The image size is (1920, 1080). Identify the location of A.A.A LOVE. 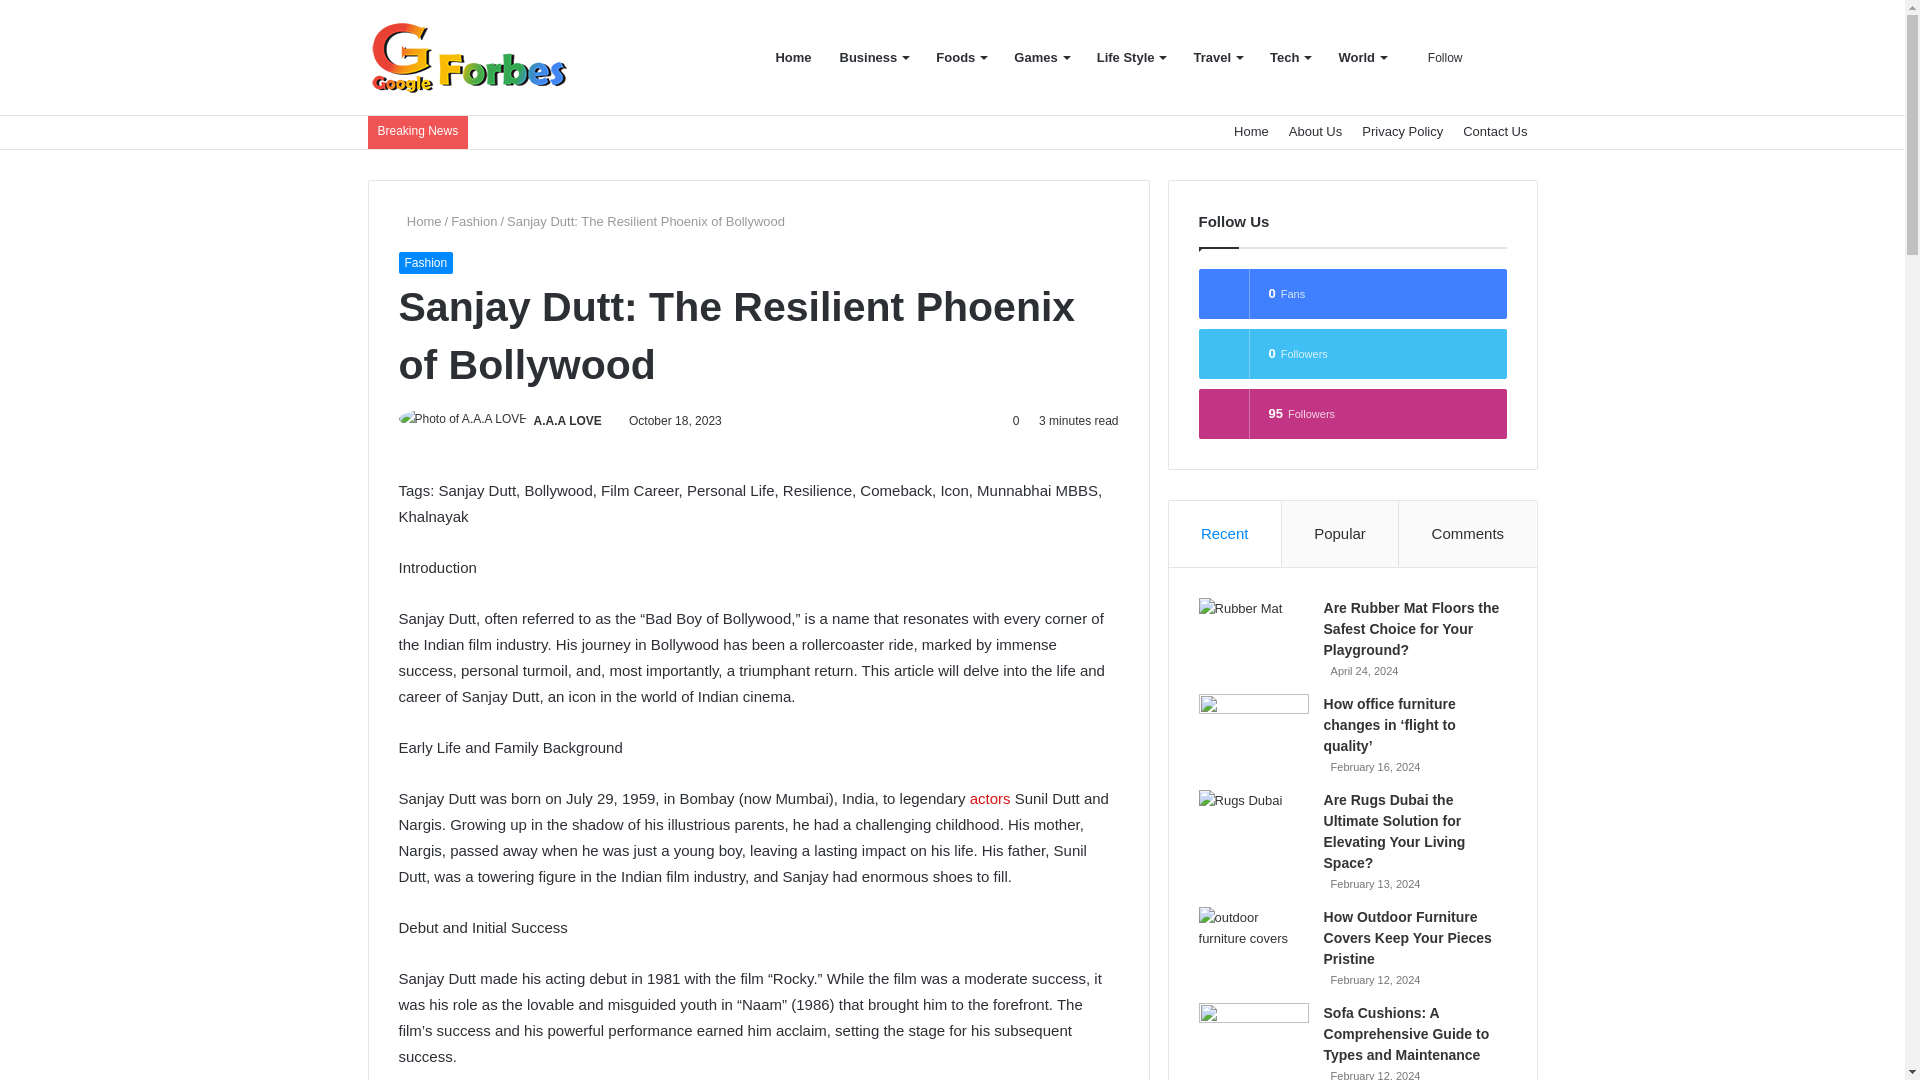
(568, 420).